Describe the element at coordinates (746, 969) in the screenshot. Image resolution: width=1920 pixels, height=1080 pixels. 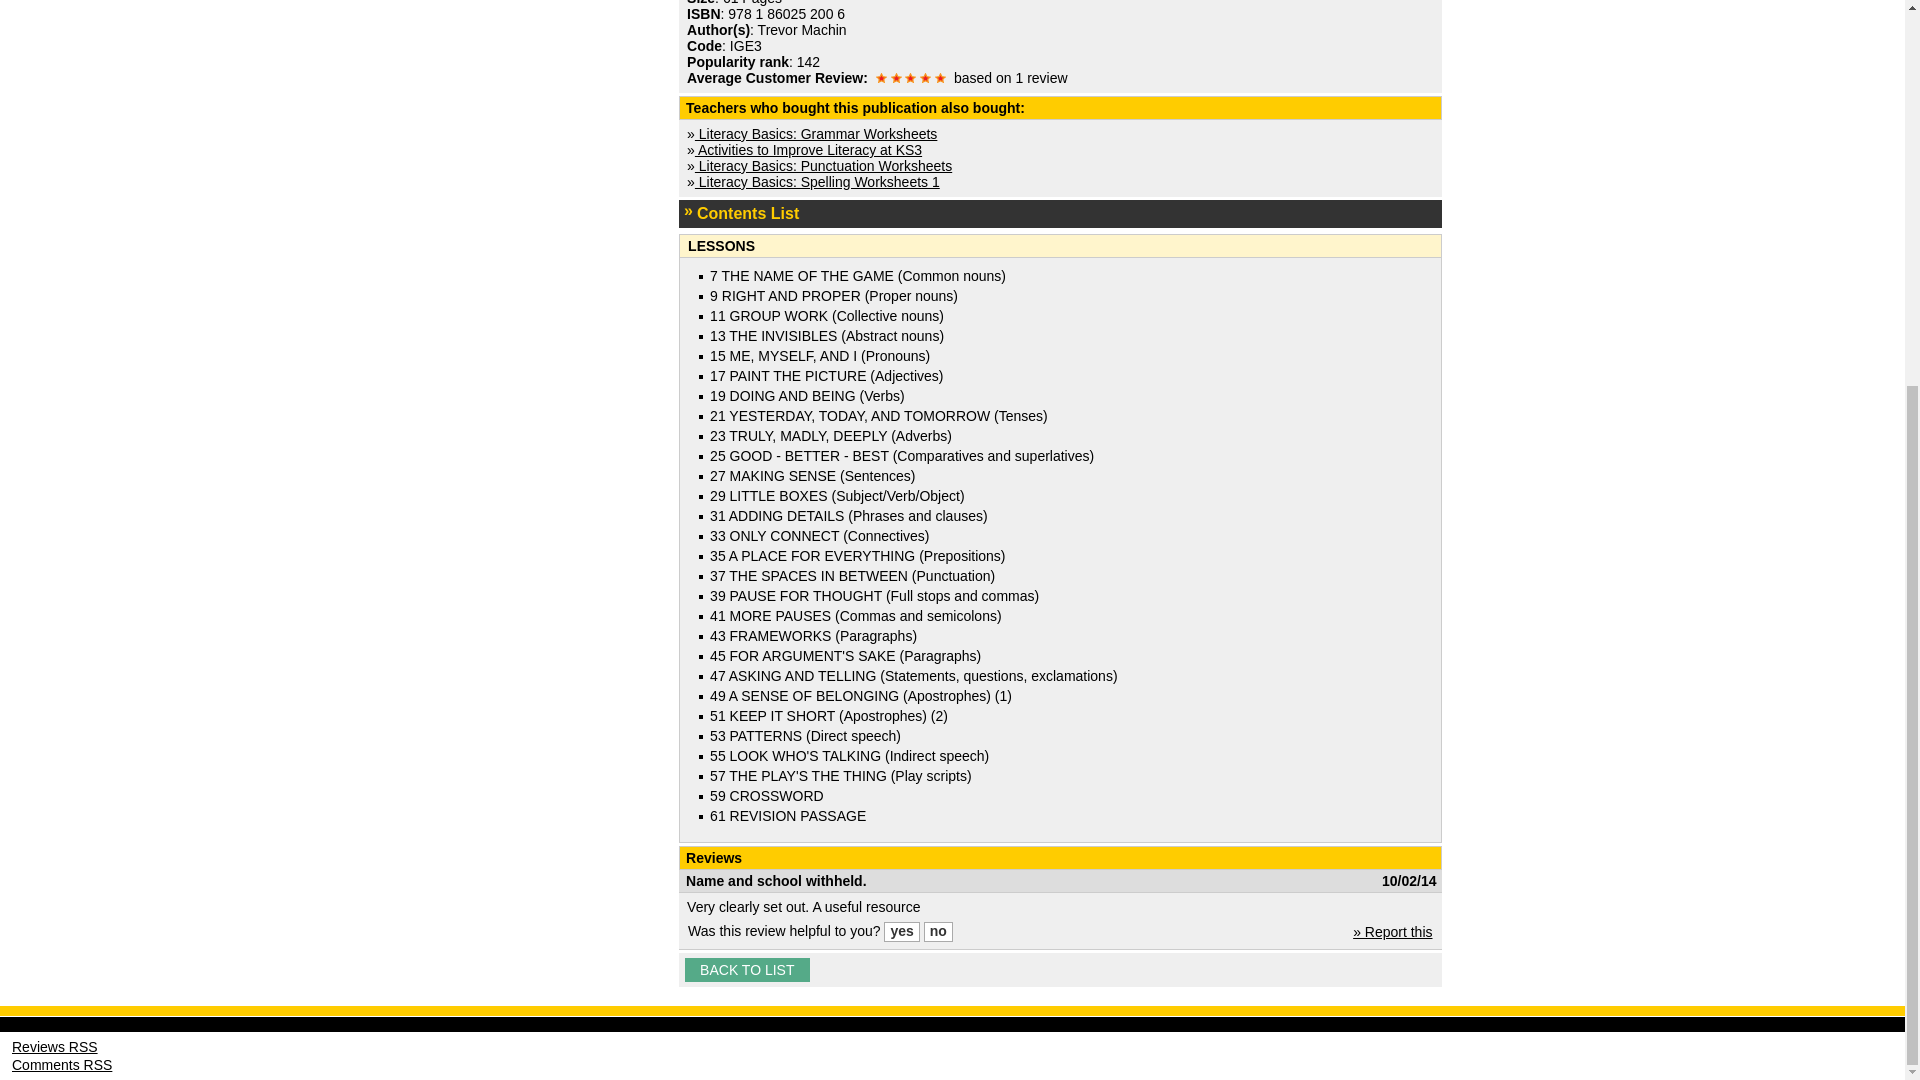
I see `BACK TO LIST` at that location.